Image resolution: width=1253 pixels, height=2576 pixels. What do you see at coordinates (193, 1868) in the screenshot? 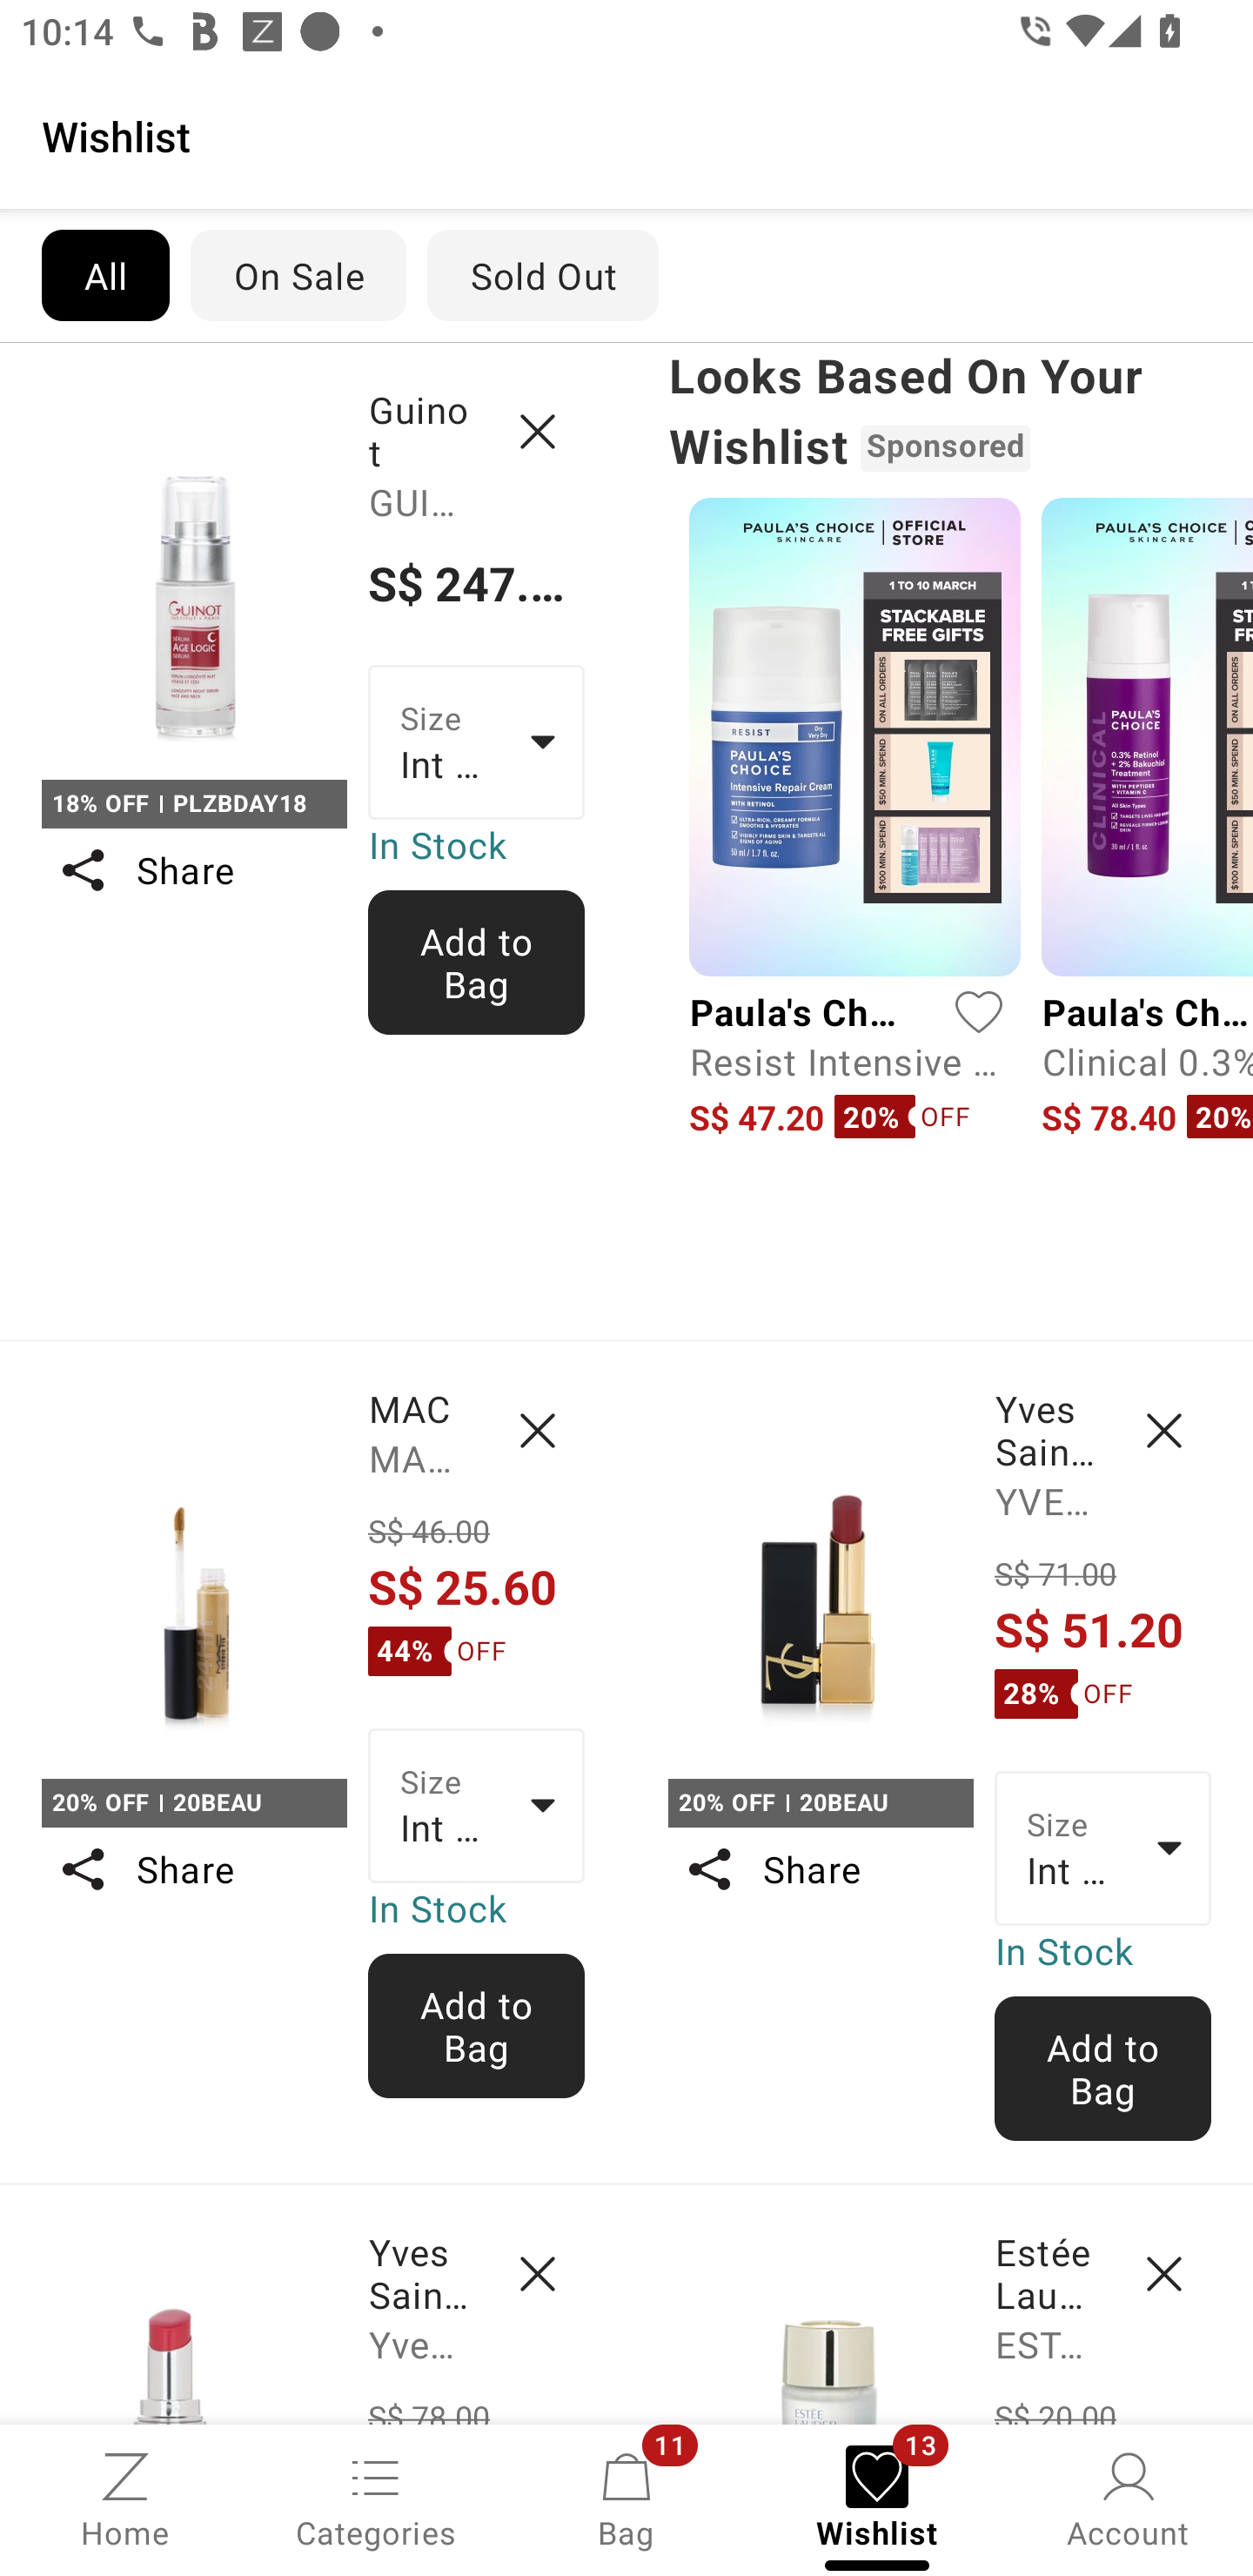
I see `Share` at bounding box center [193, 1868].